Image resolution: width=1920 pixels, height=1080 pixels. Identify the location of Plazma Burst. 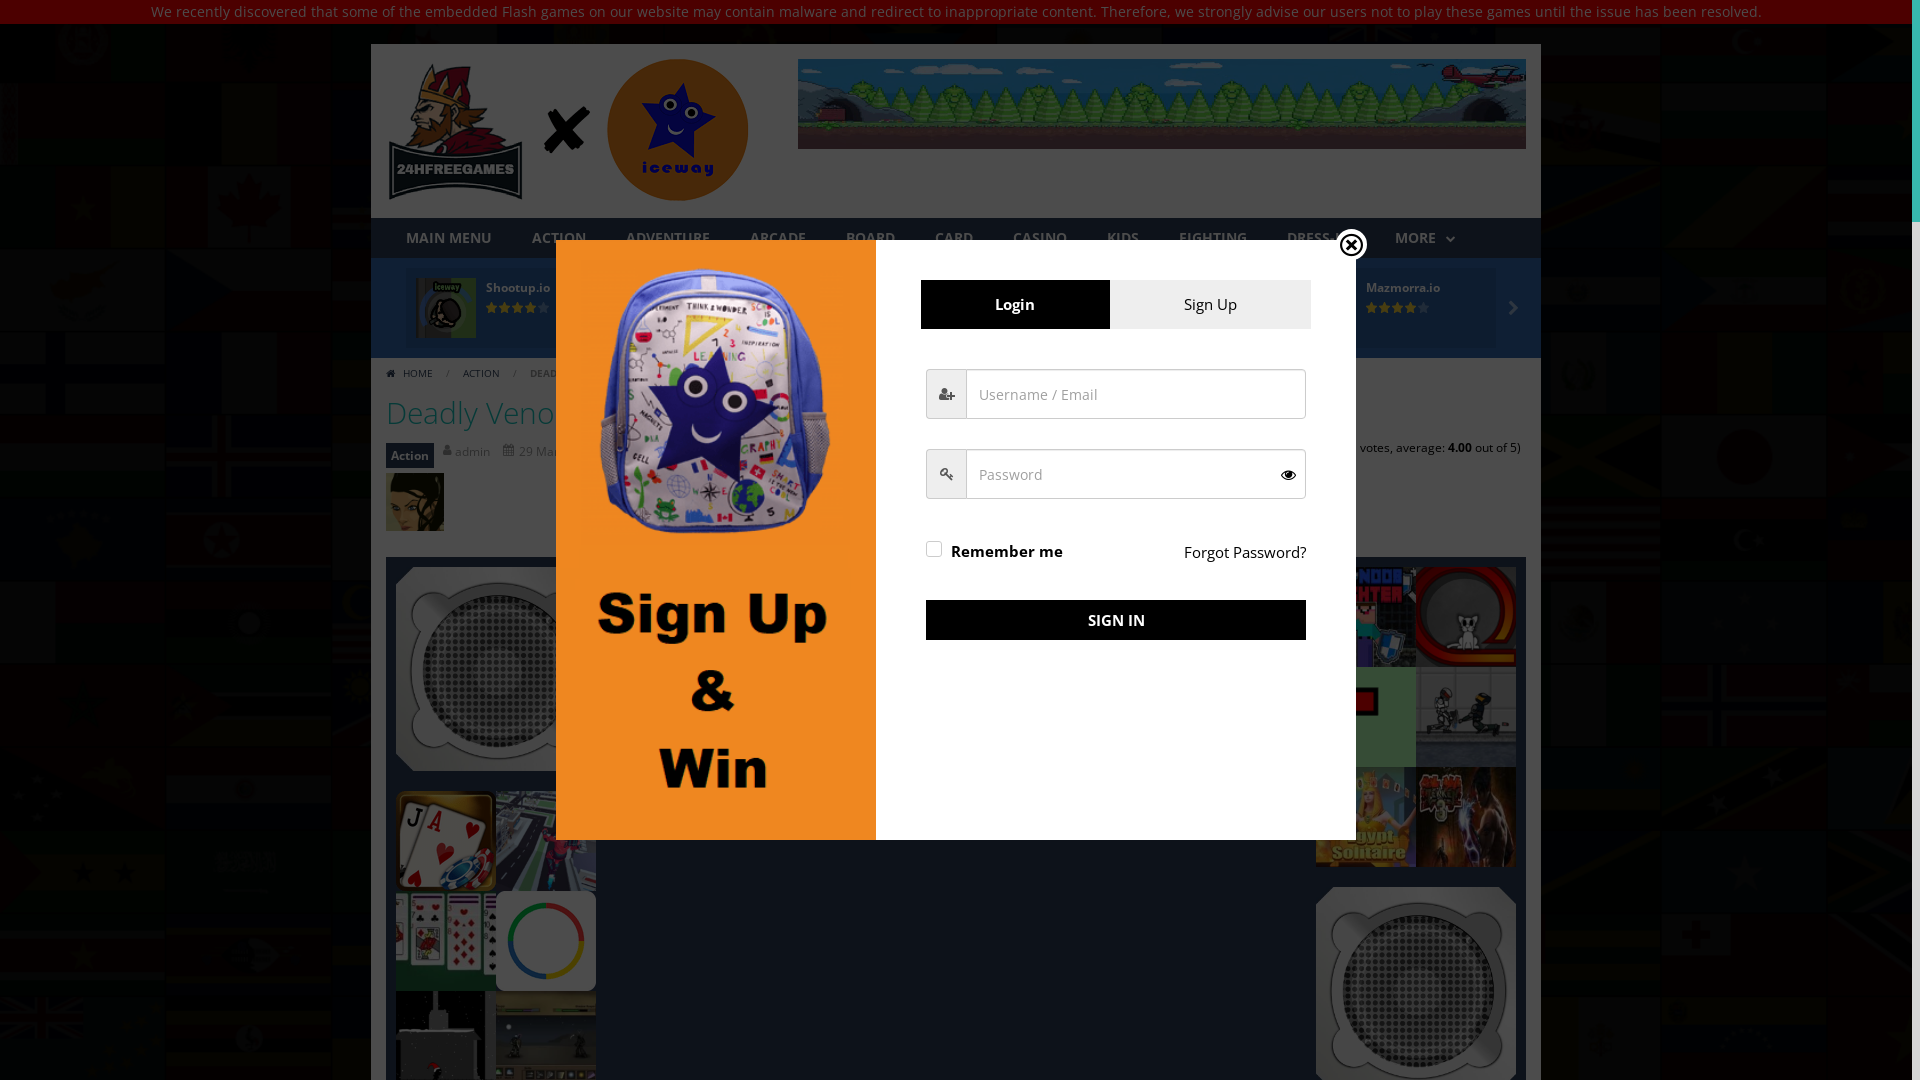
(1466, 716).